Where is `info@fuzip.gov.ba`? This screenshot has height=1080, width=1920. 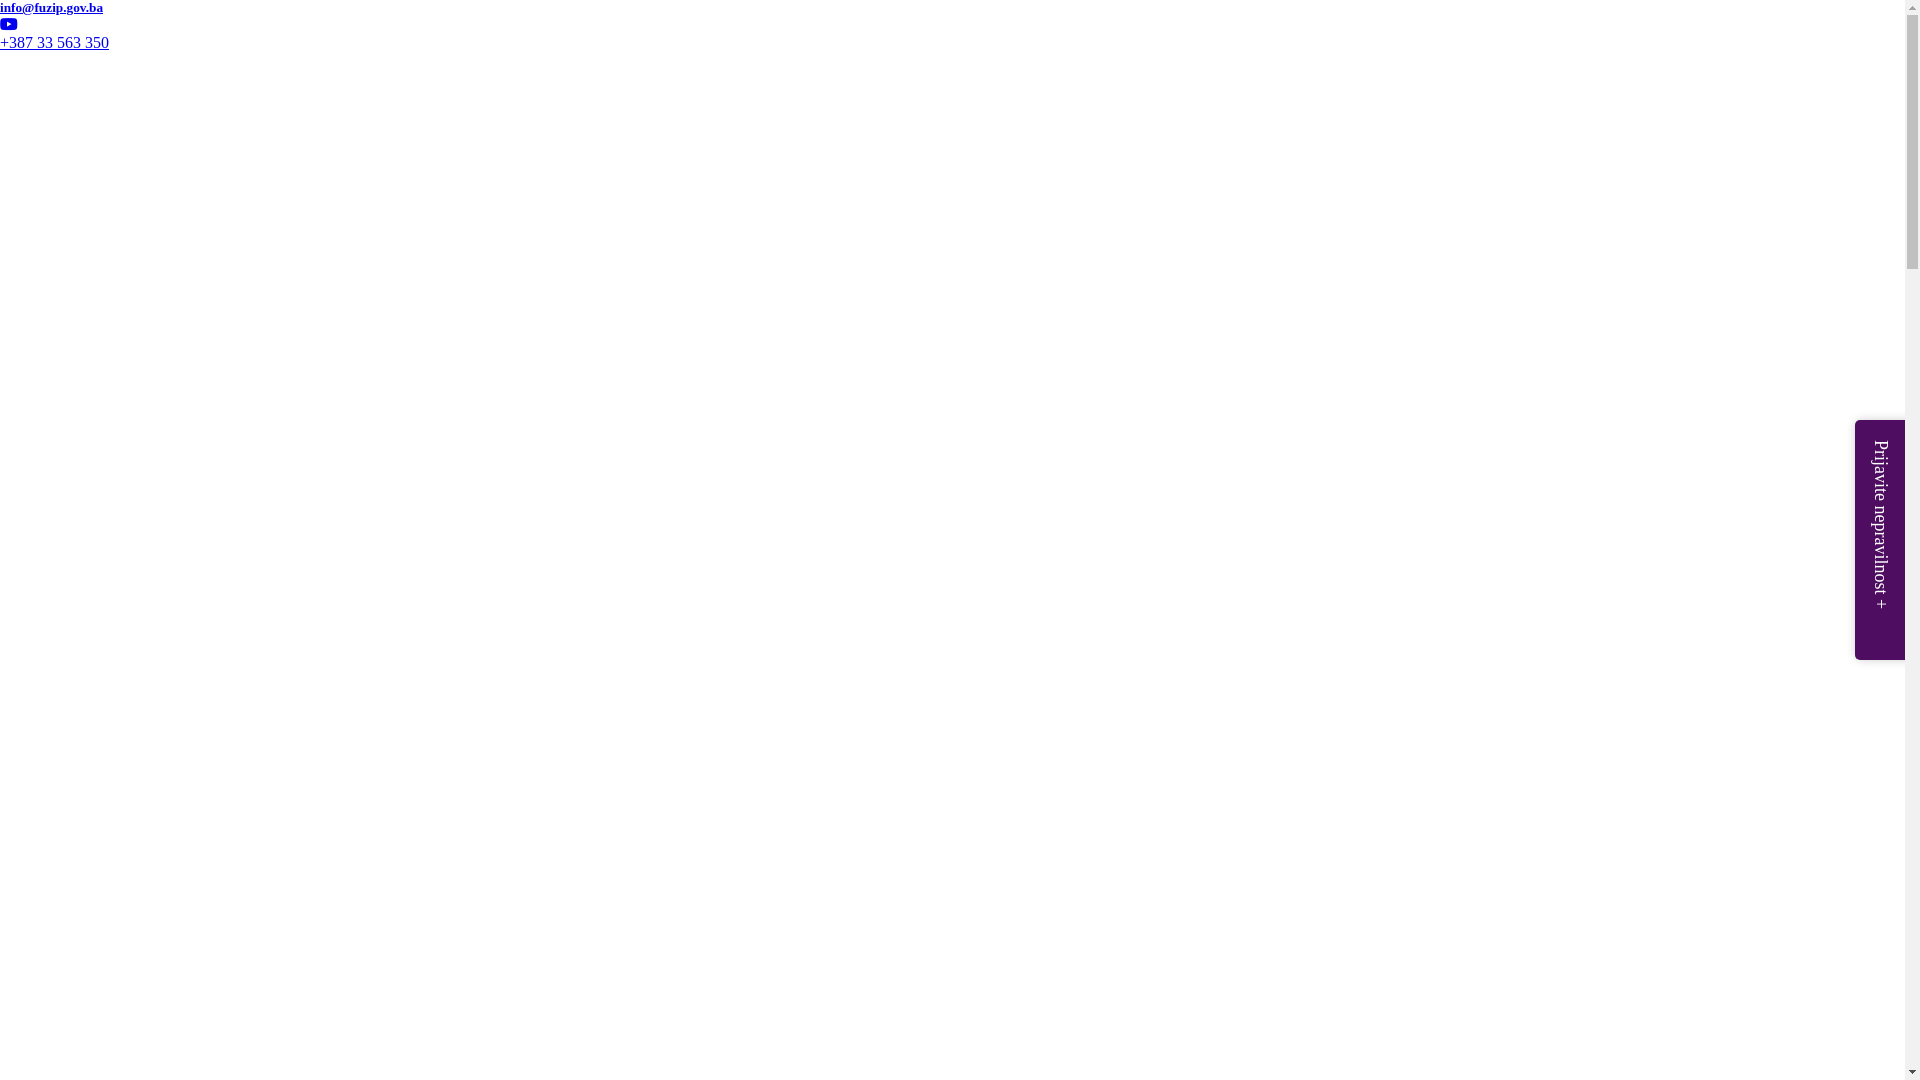 info@fuzip.gov.ba is located at coordinates (585, 8).